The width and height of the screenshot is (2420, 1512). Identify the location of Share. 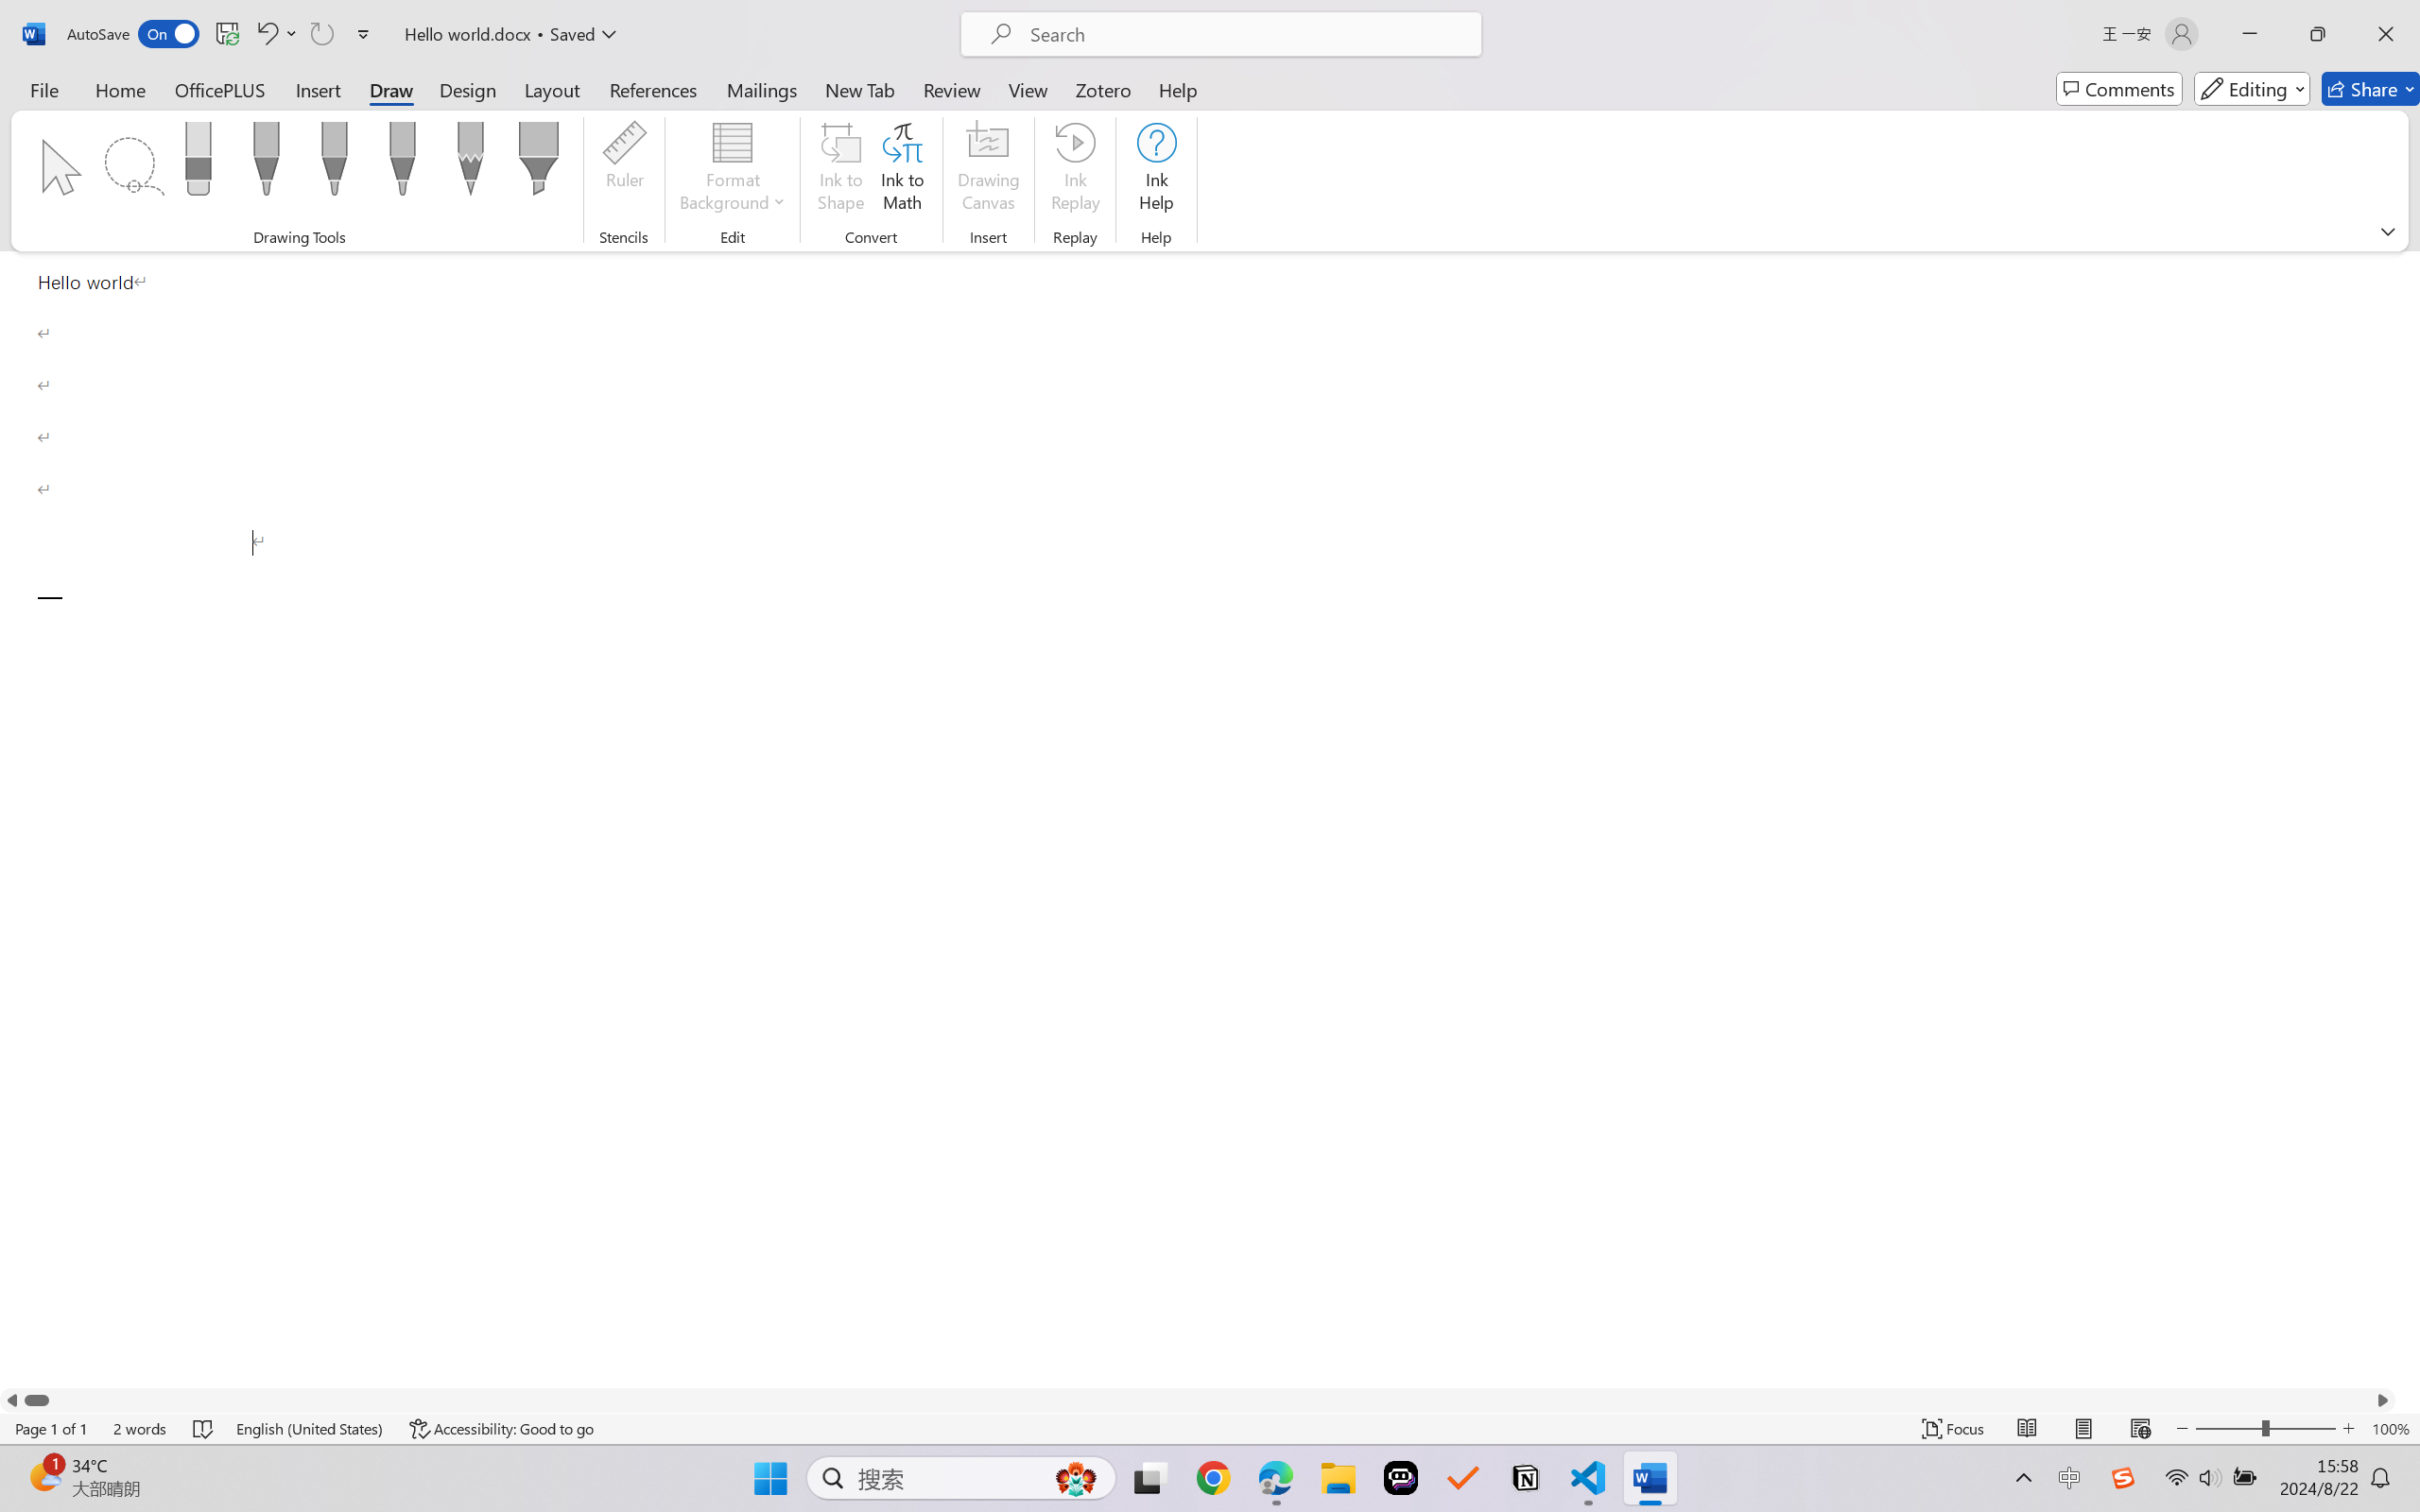
(2371, 89).